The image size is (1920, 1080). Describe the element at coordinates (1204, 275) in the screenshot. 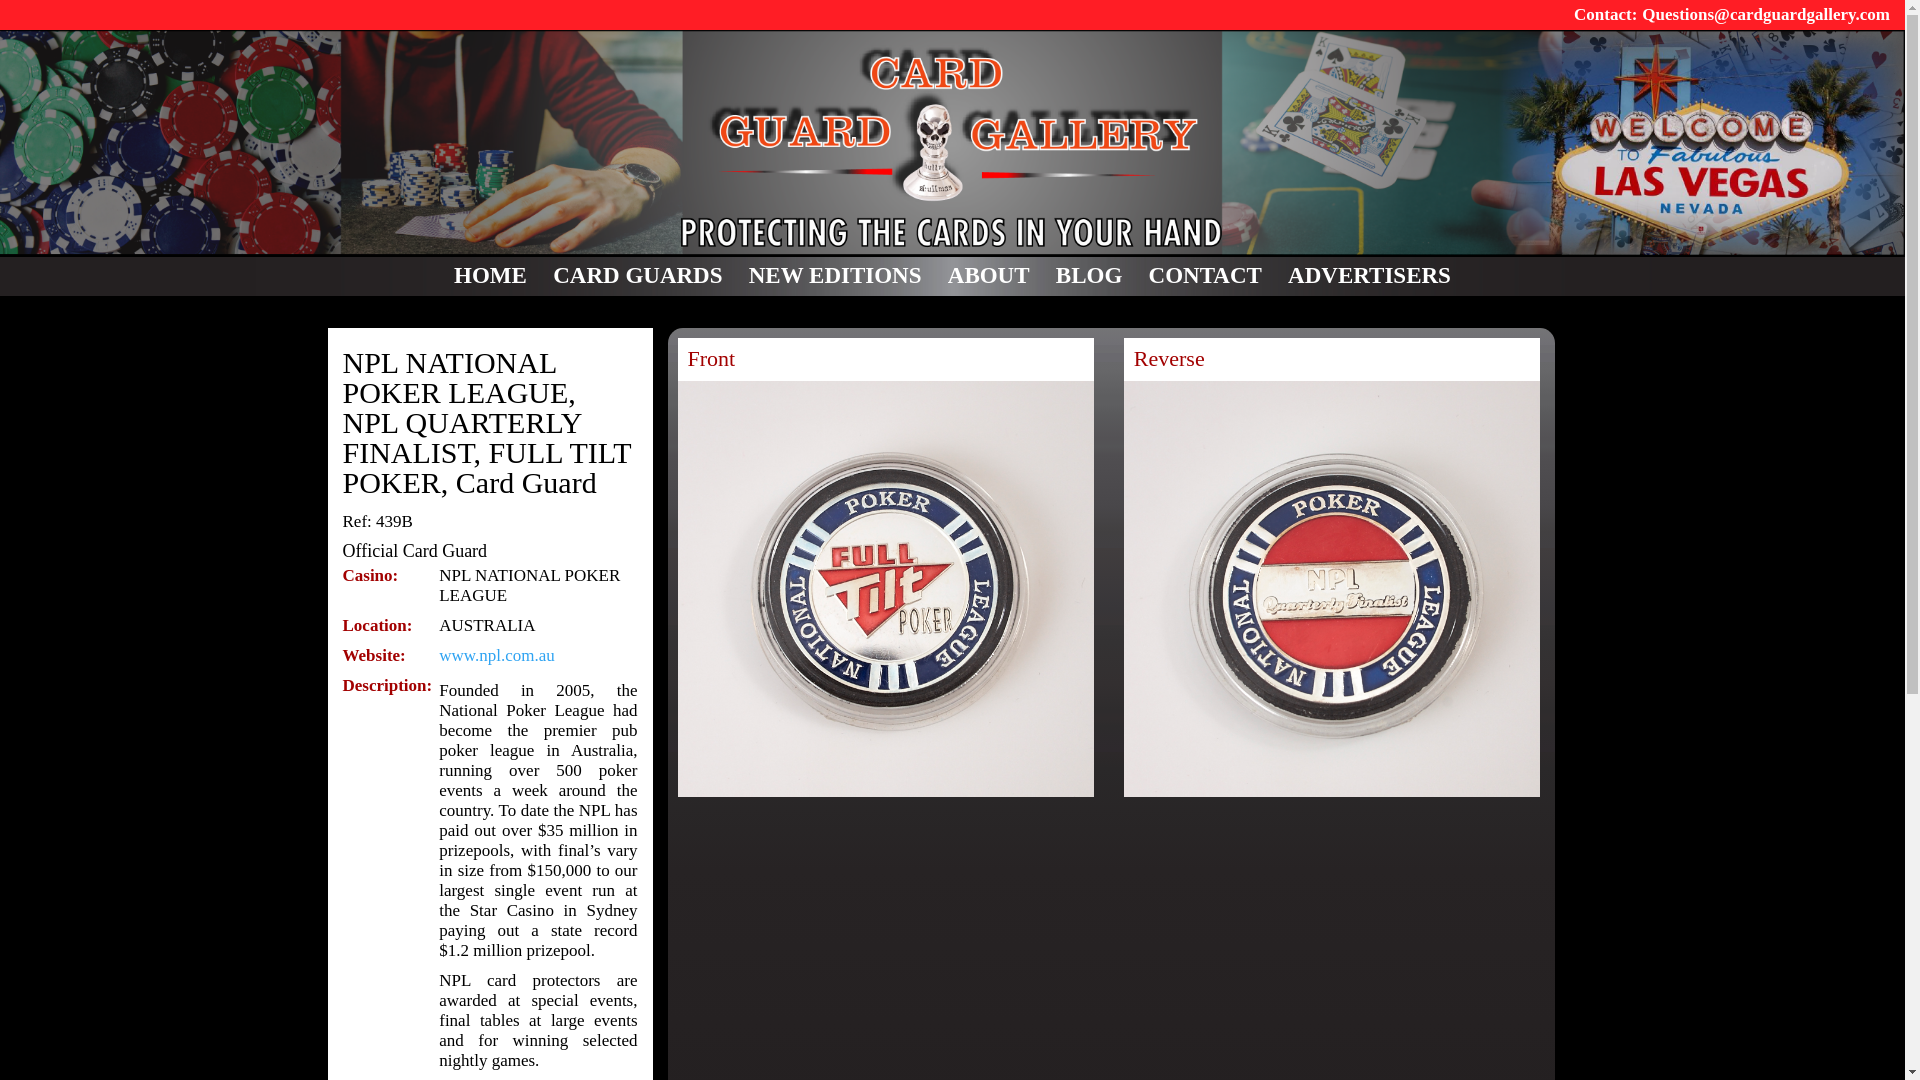

I see `CONTACT` at that location.